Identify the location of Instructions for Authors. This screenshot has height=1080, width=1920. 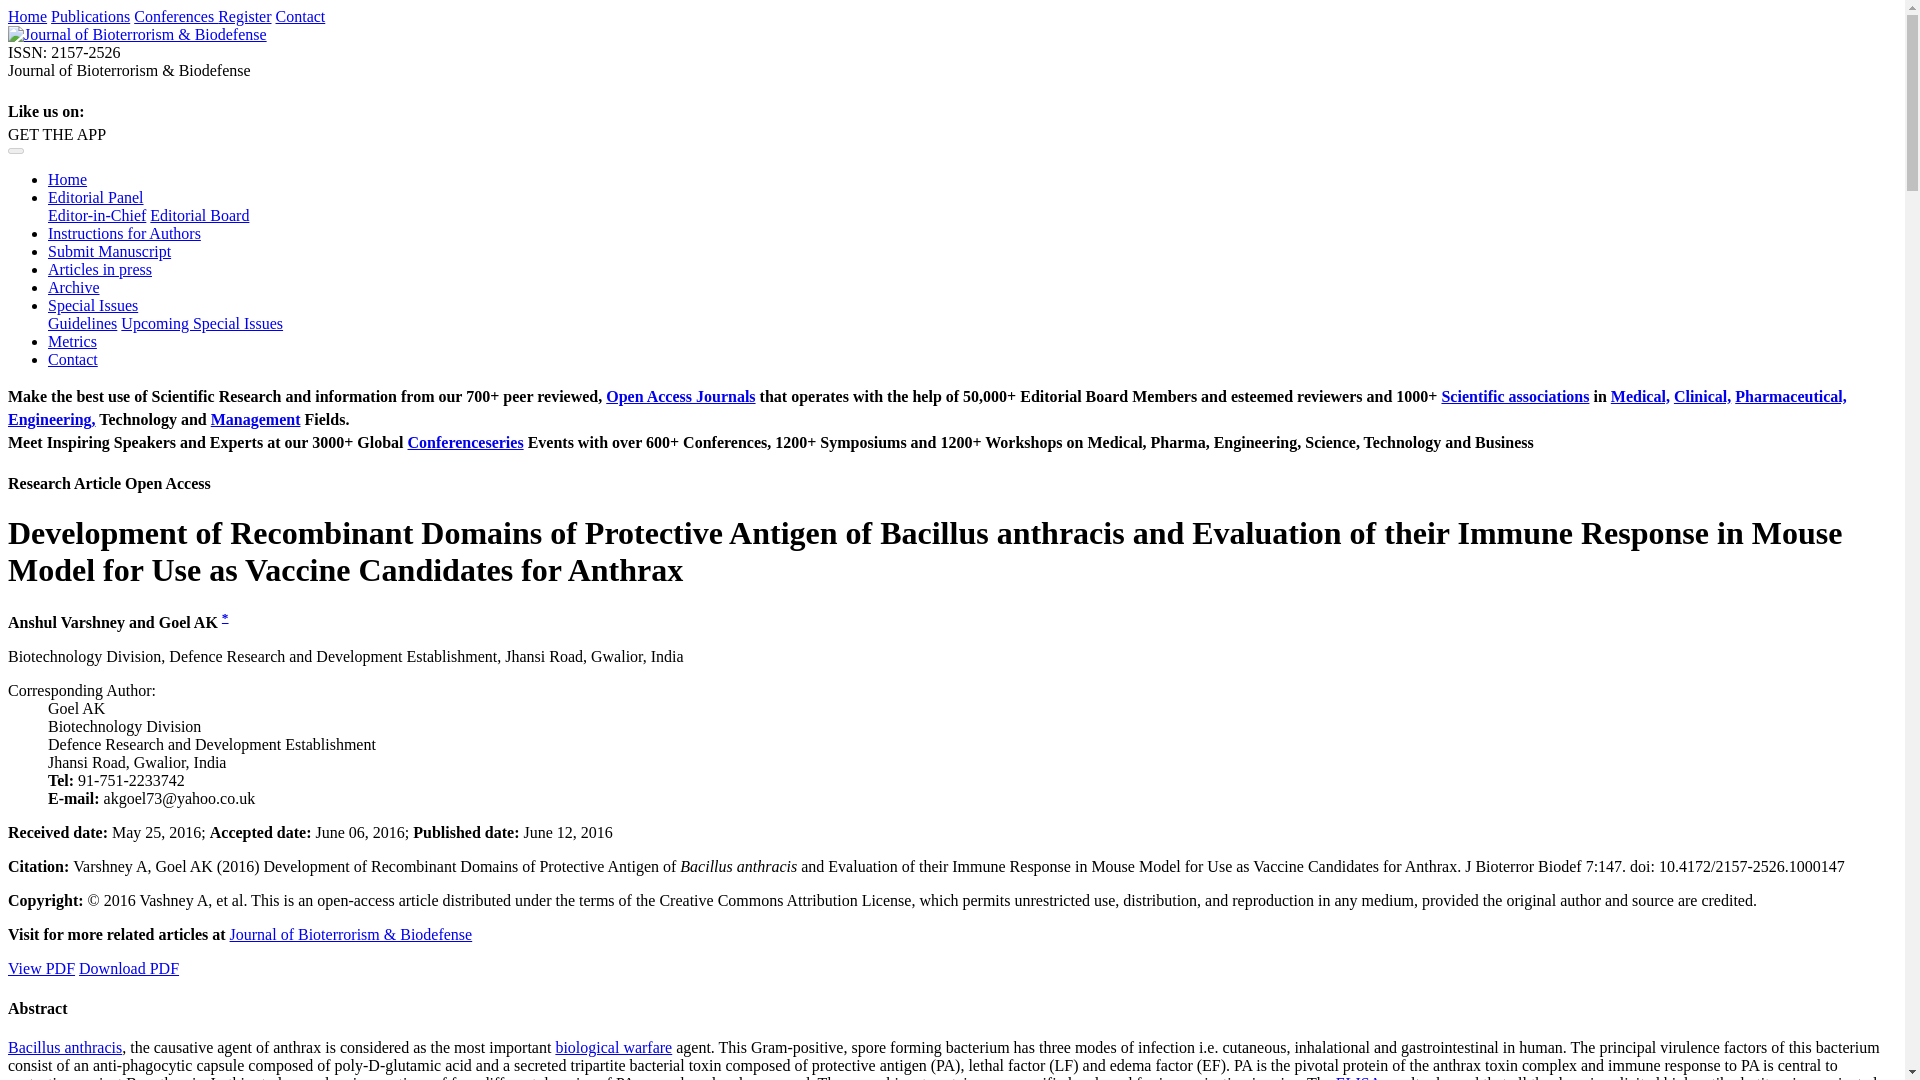
(124, 232).